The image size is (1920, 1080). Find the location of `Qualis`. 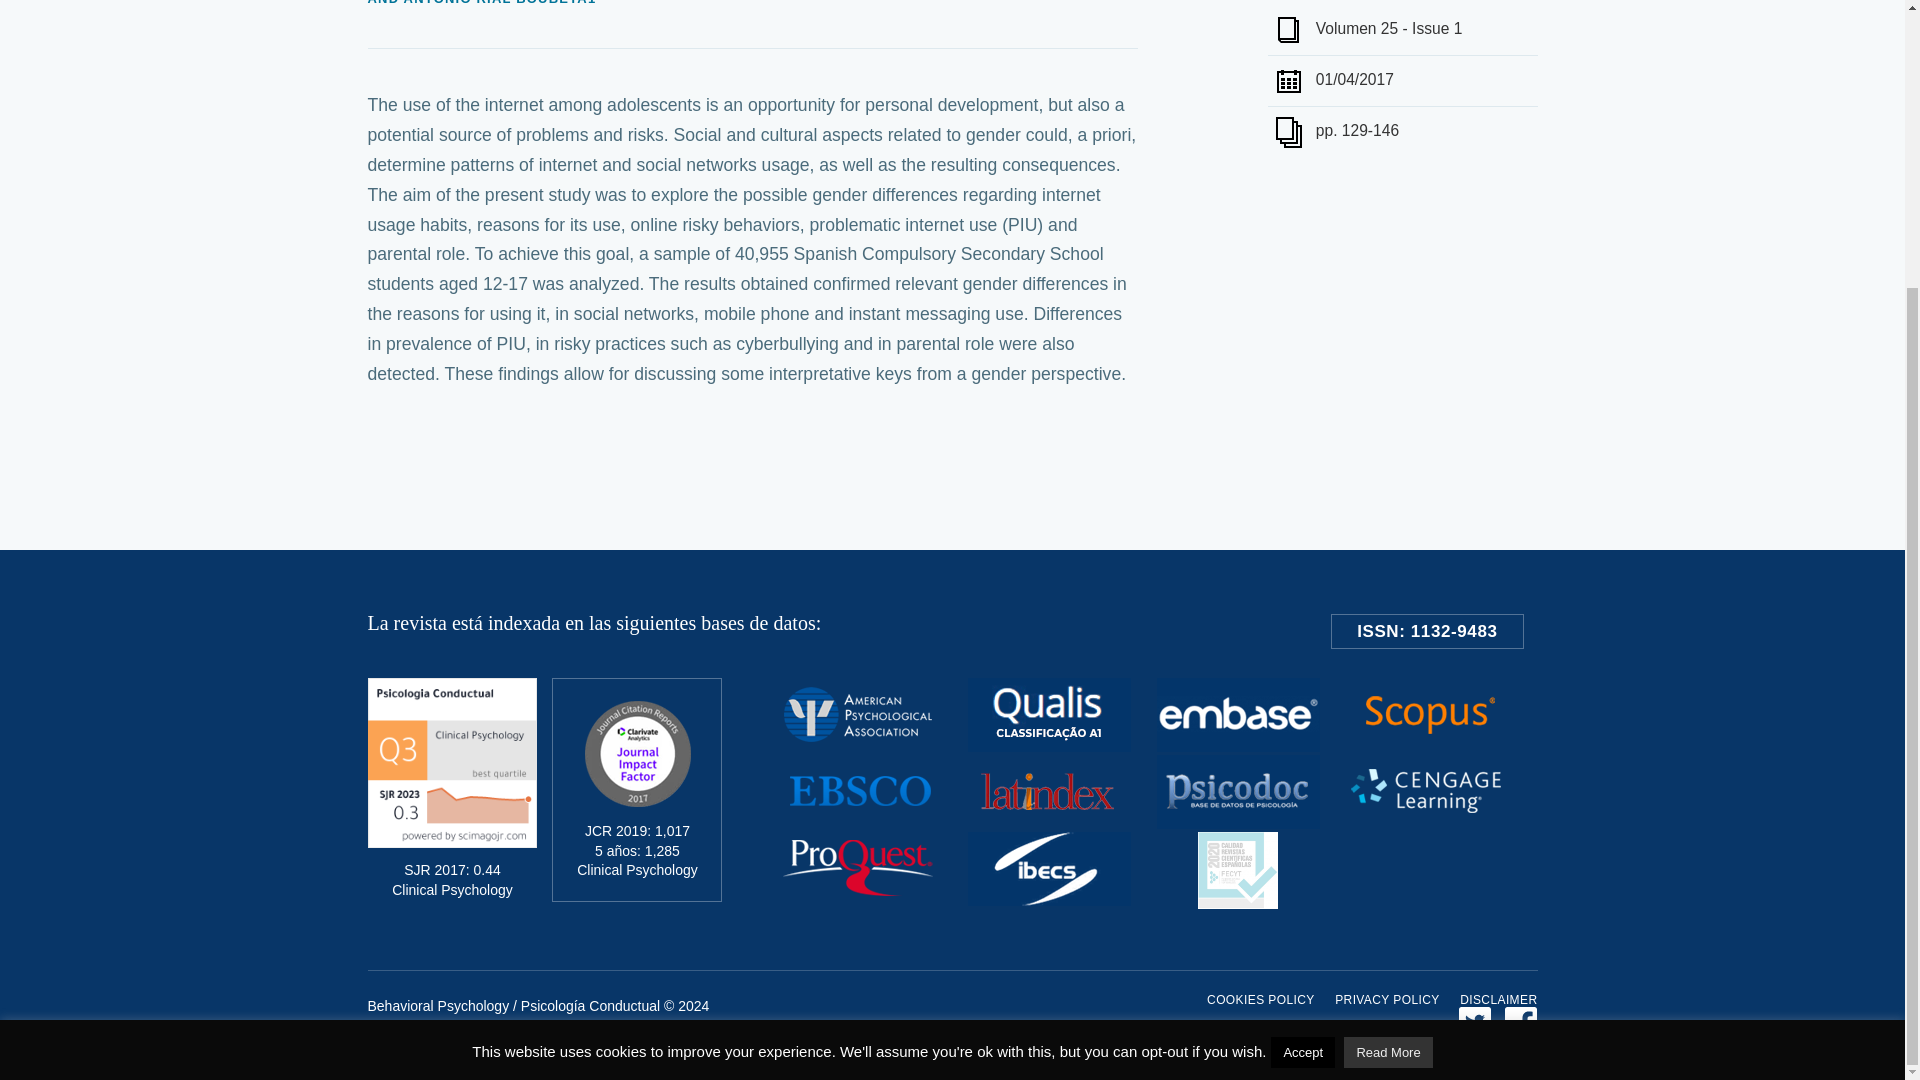

Qualis is located at coordinates (1048, 746).